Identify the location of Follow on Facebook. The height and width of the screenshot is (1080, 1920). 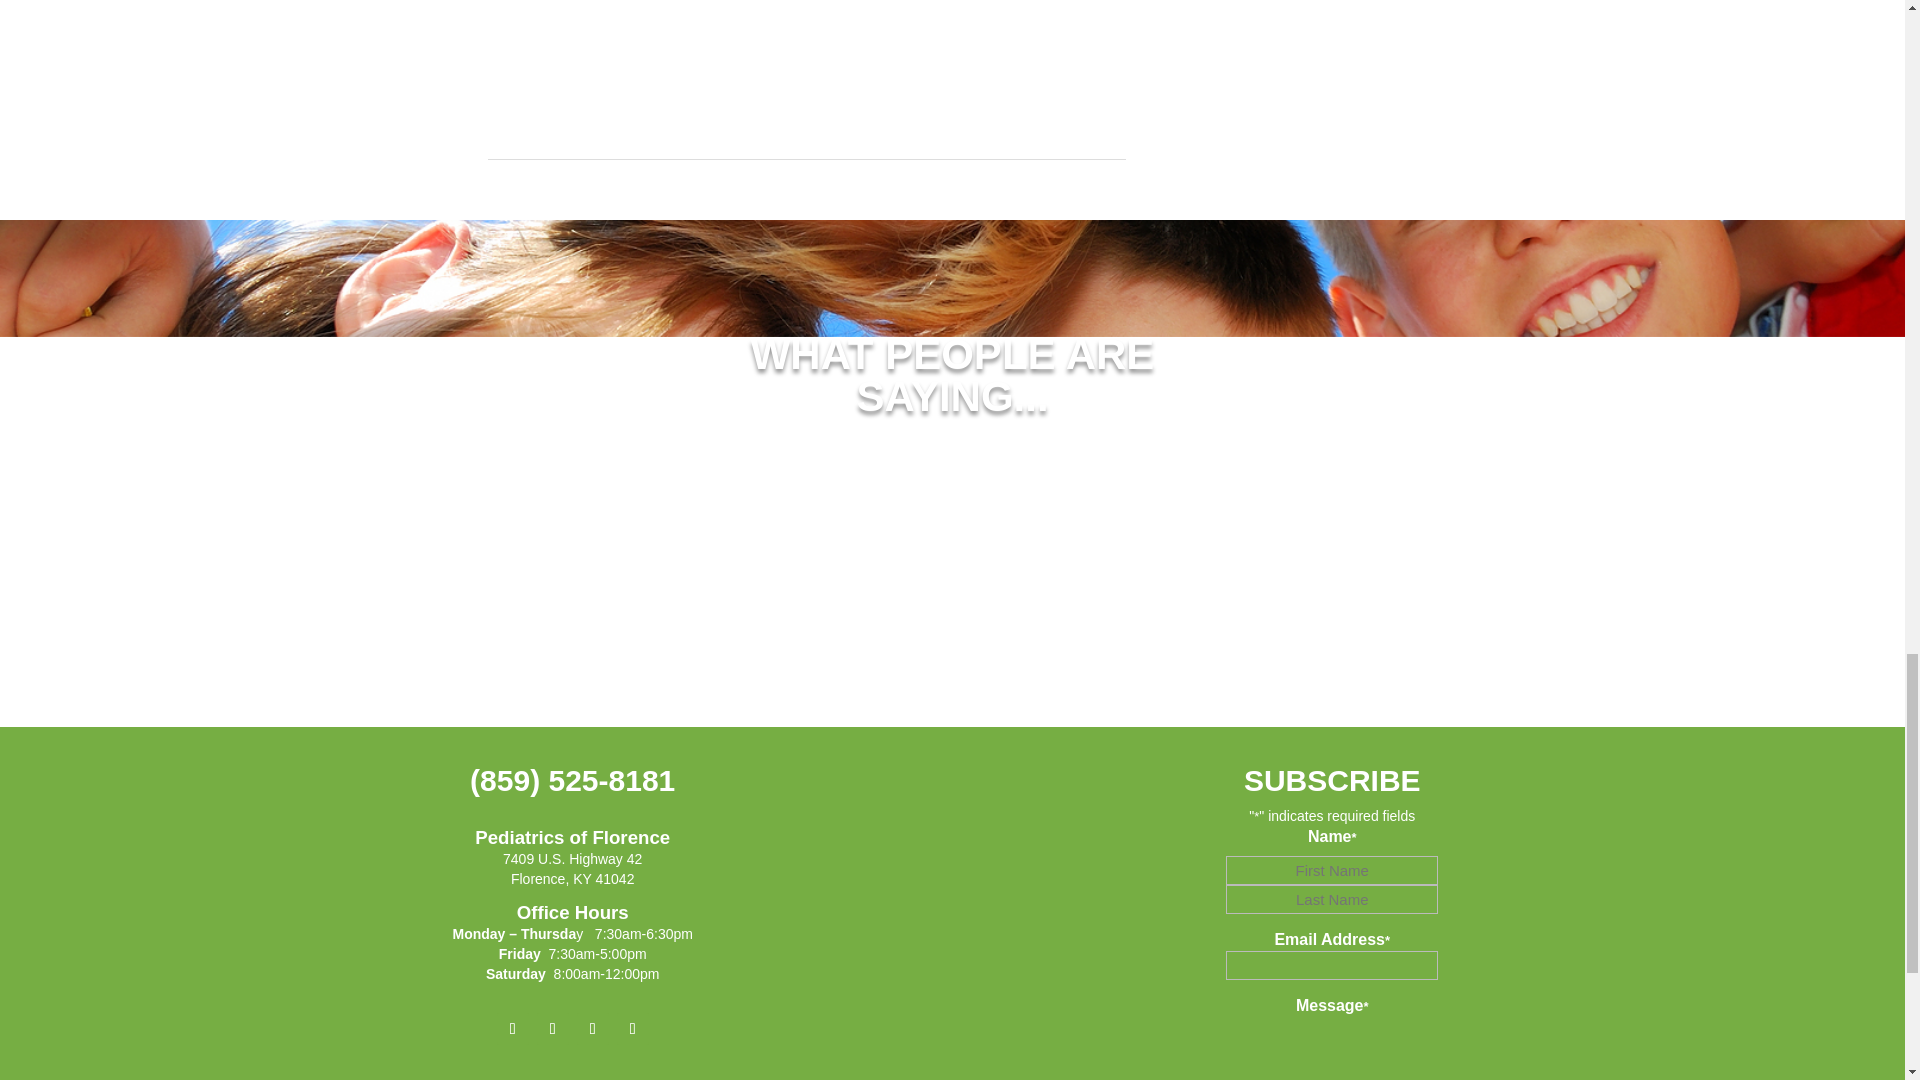
(513, 1029).